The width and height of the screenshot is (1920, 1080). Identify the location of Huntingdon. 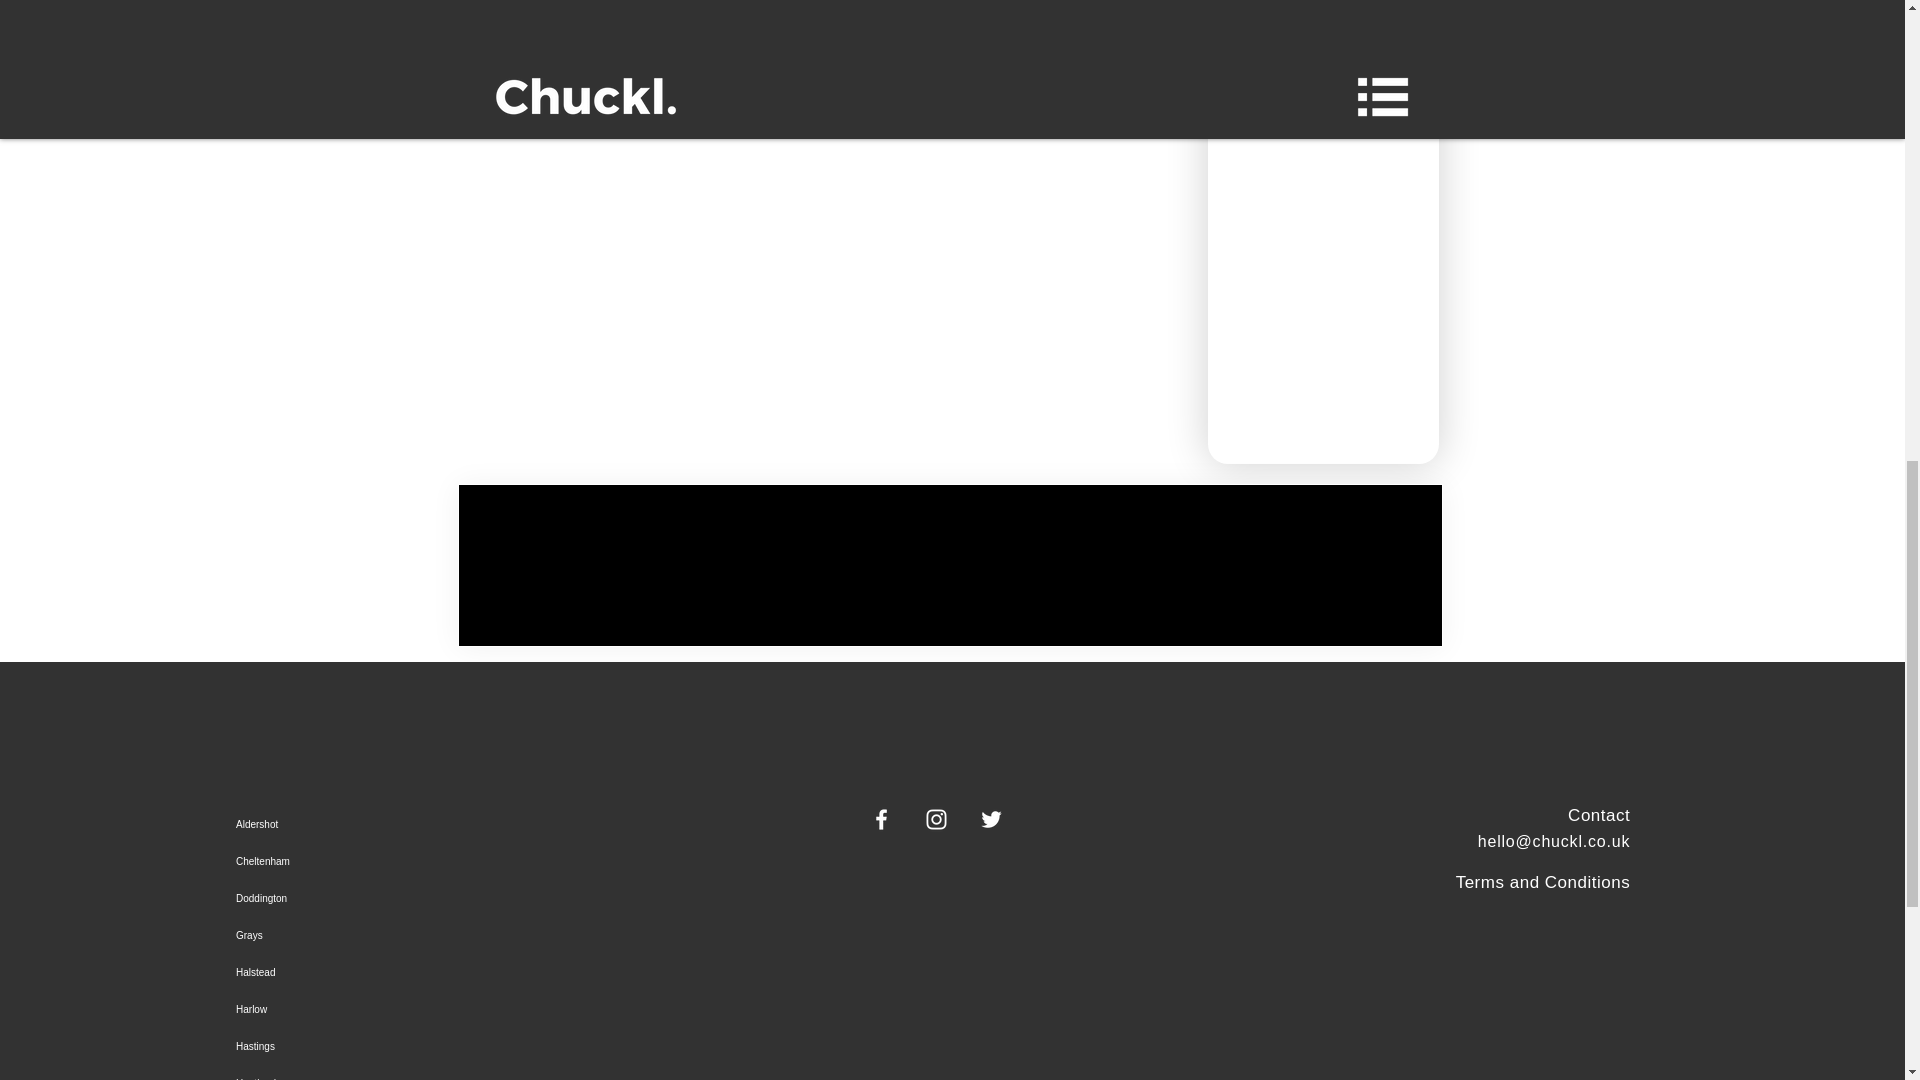
(426, 1072).